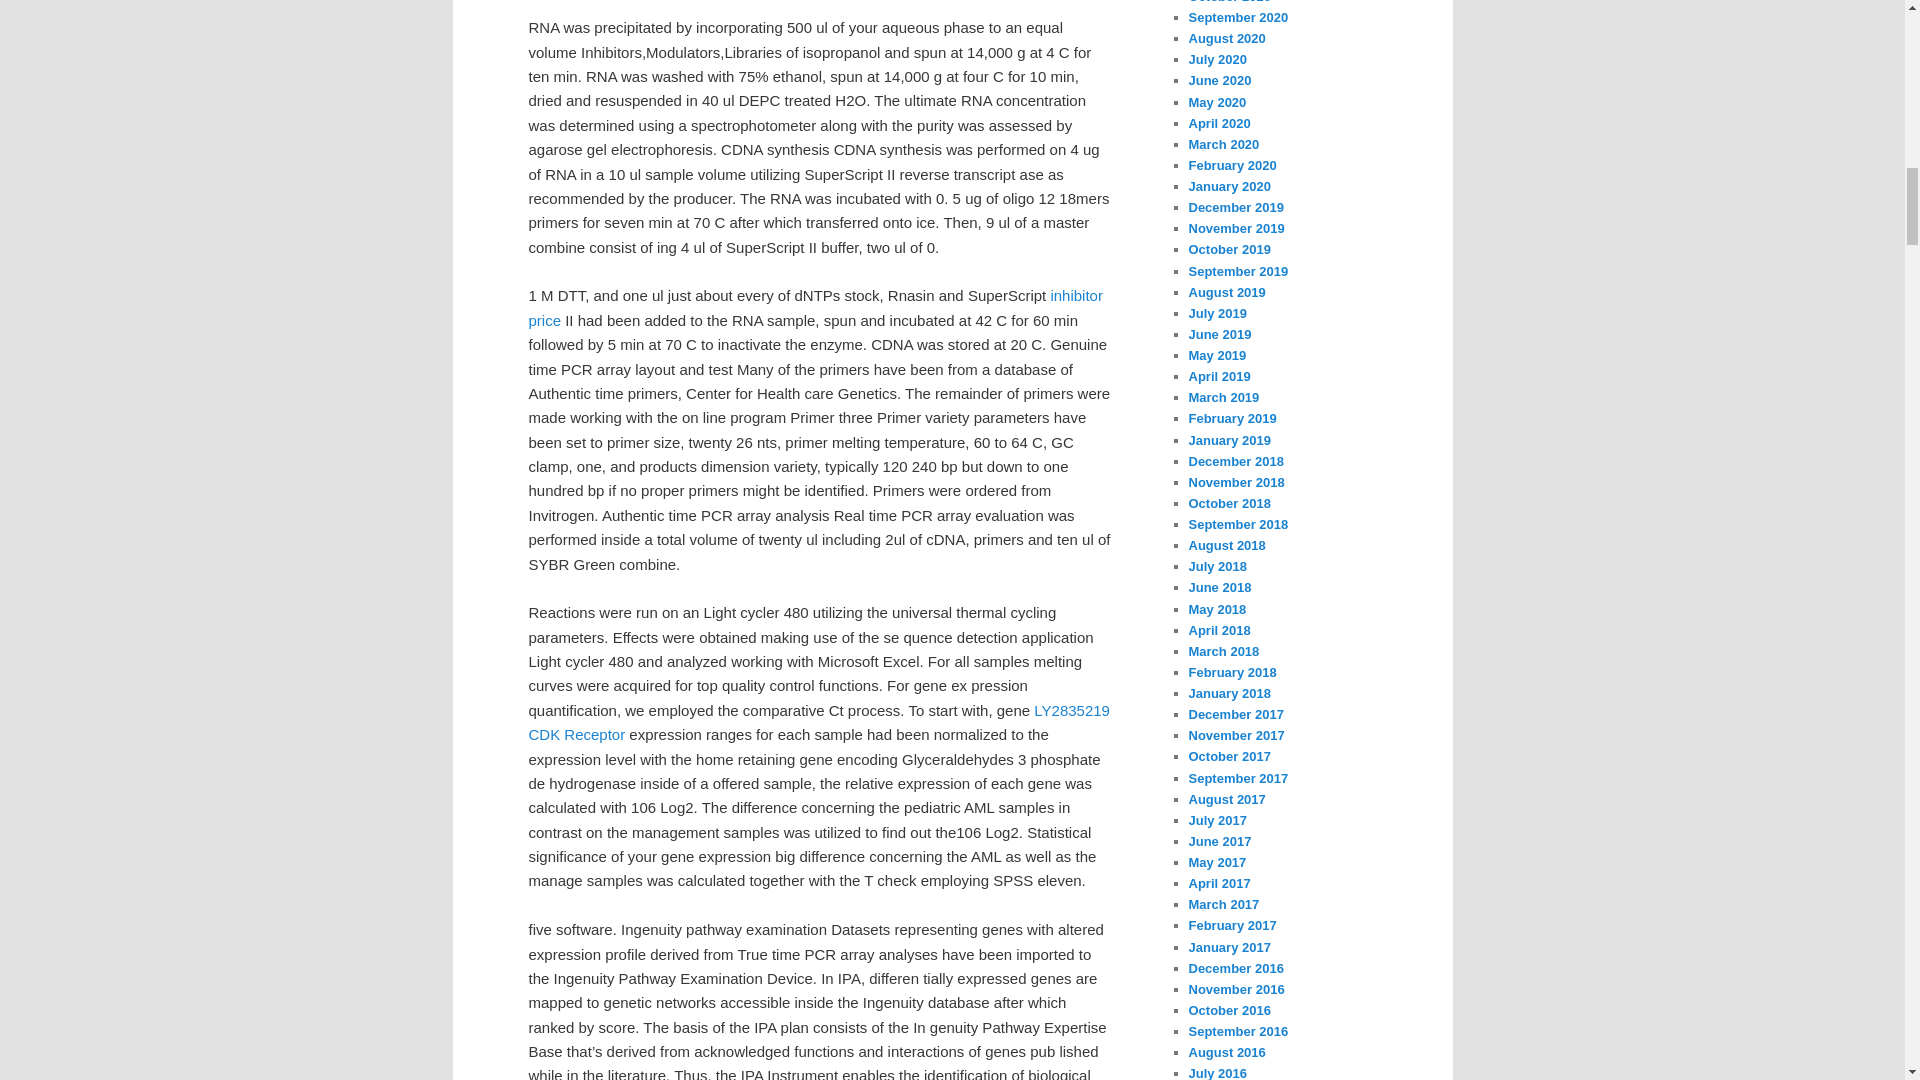 Image resolution: width=1920 pixels, height=1080 pixels. What do you see at coordinates (815, 308) in the screenshot?
I see `inhibitor price` at bounding box center [815, 308].